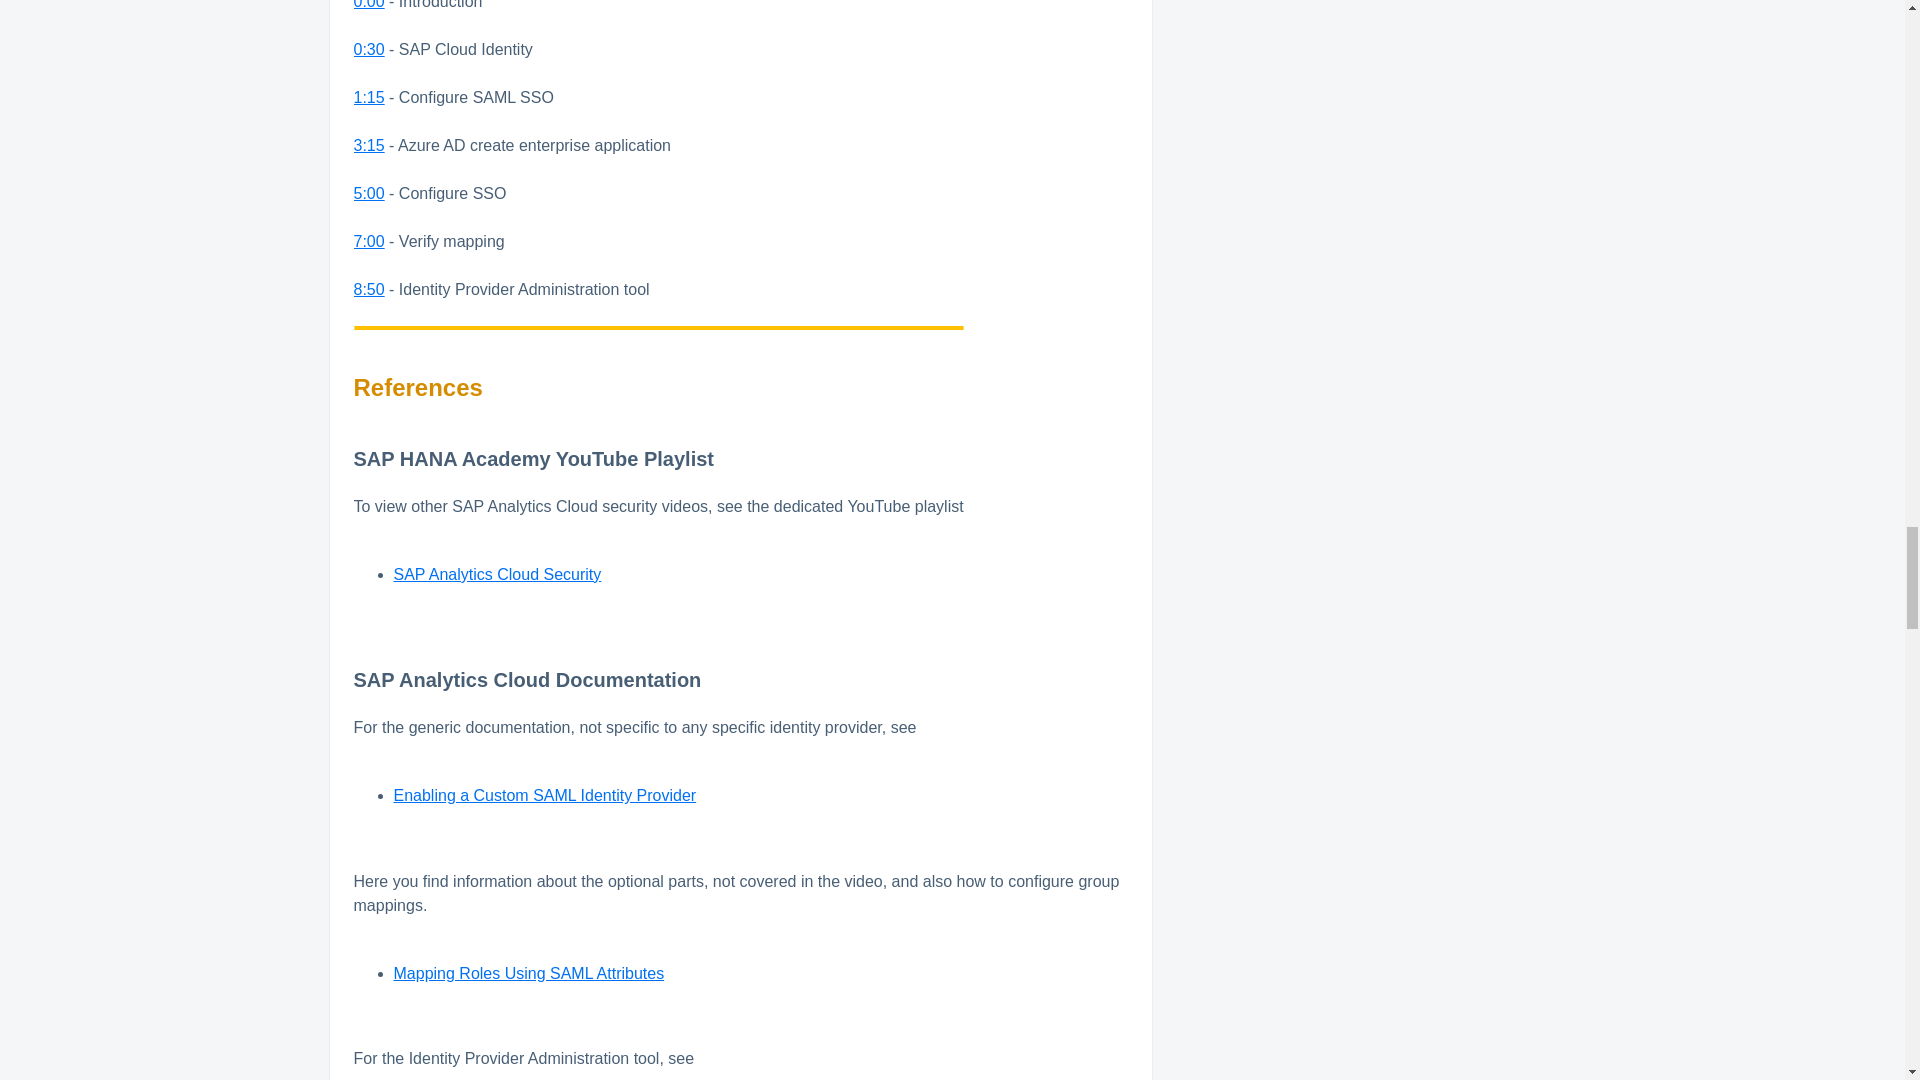 Image resolution: width=1920 pixels, height=1080 pixels. I want to click on 3:15, so click(369, 146).